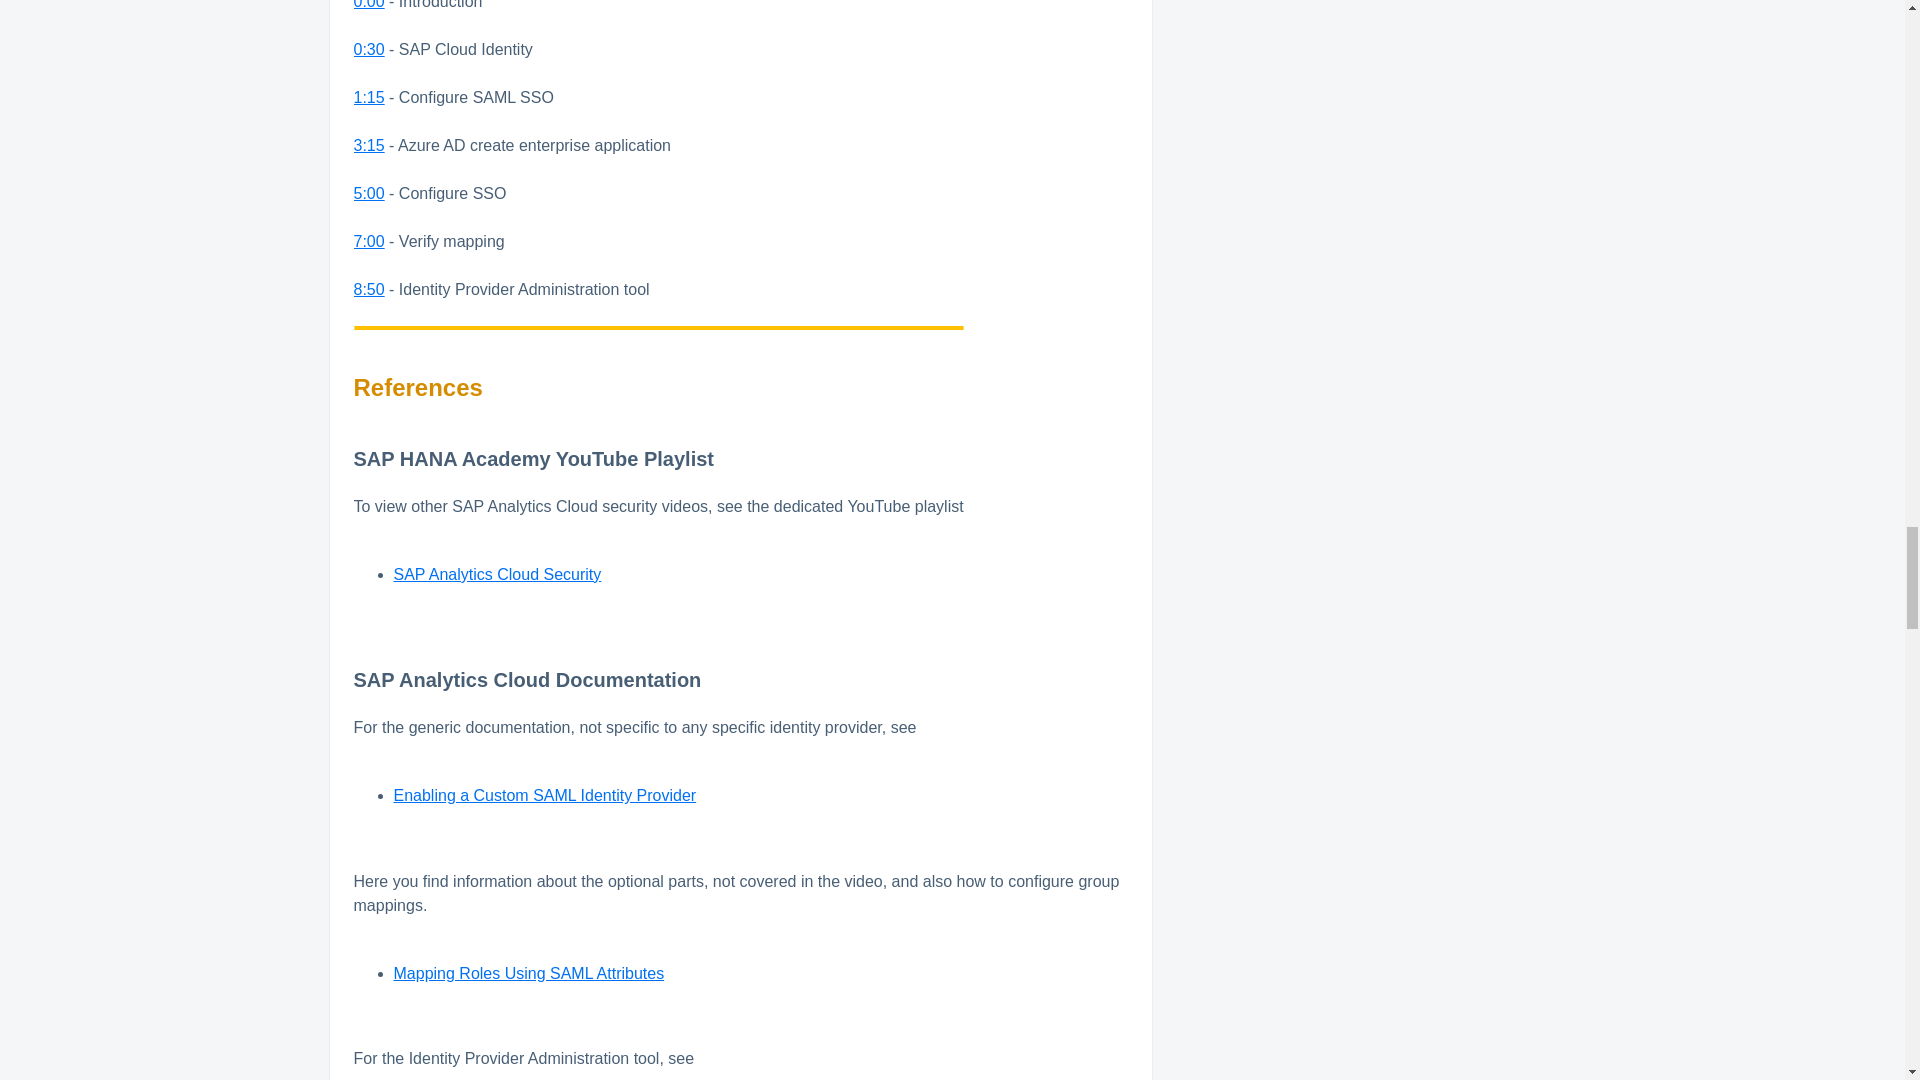 Image resolution: width=1920 pixels, height=1080 pixels. I want to click on 3:15, so click(369, 146).